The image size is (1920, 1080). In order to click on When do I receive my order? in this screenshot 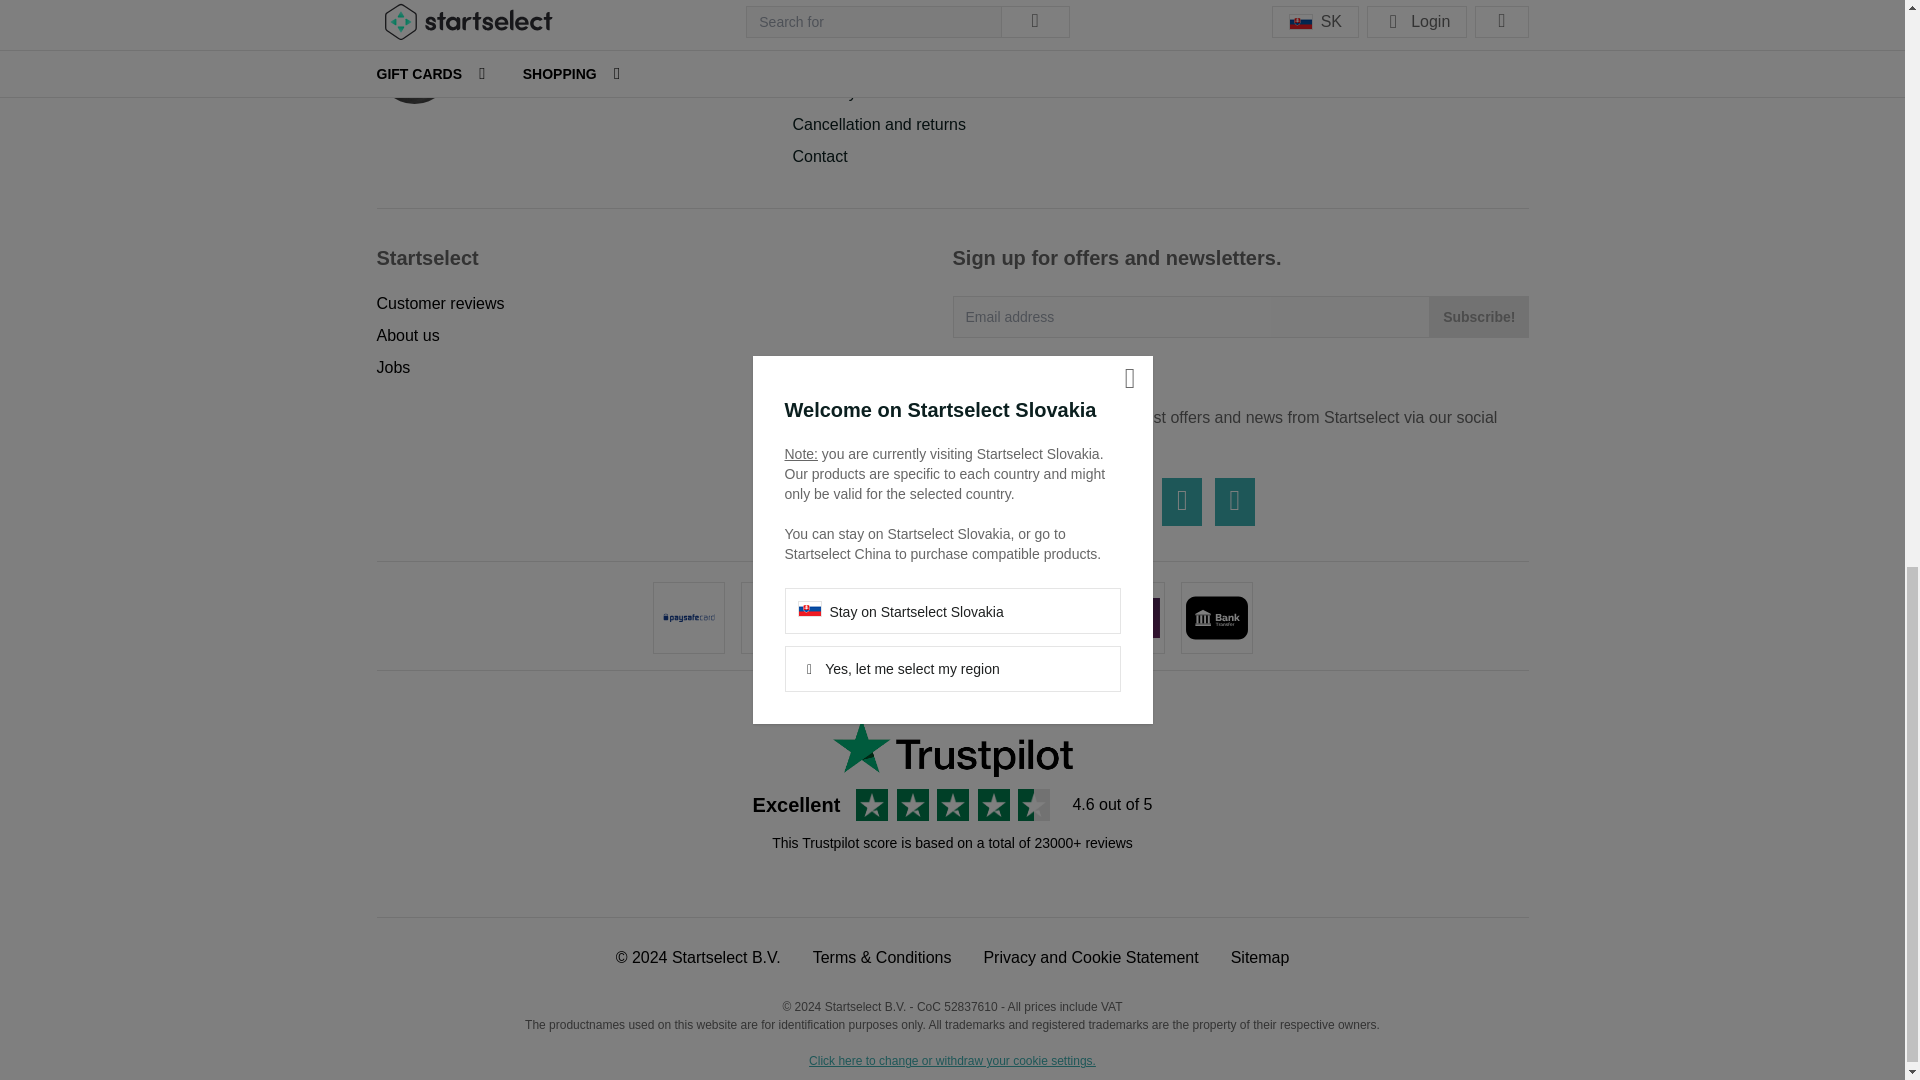, I will do `click(894, 28)`.